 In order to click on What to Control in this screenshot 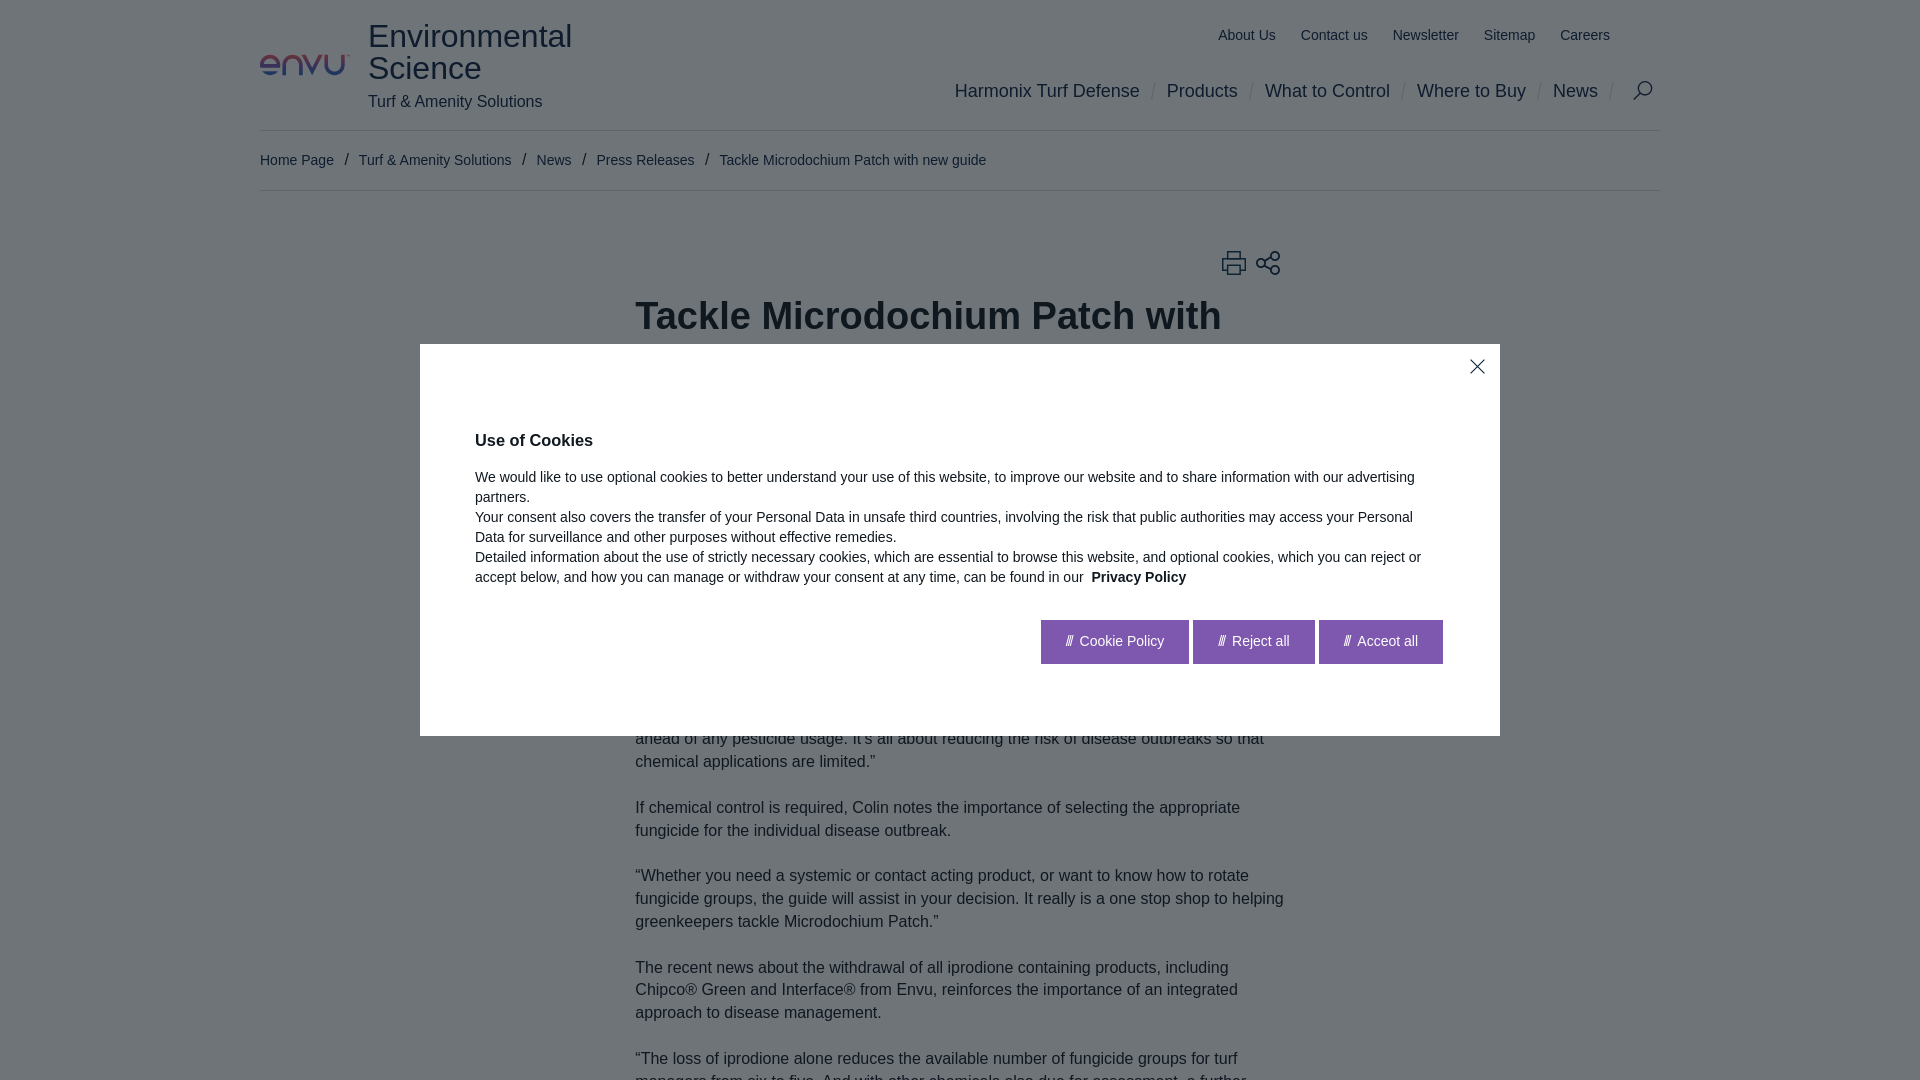, I will do `click(1333, 90)`.